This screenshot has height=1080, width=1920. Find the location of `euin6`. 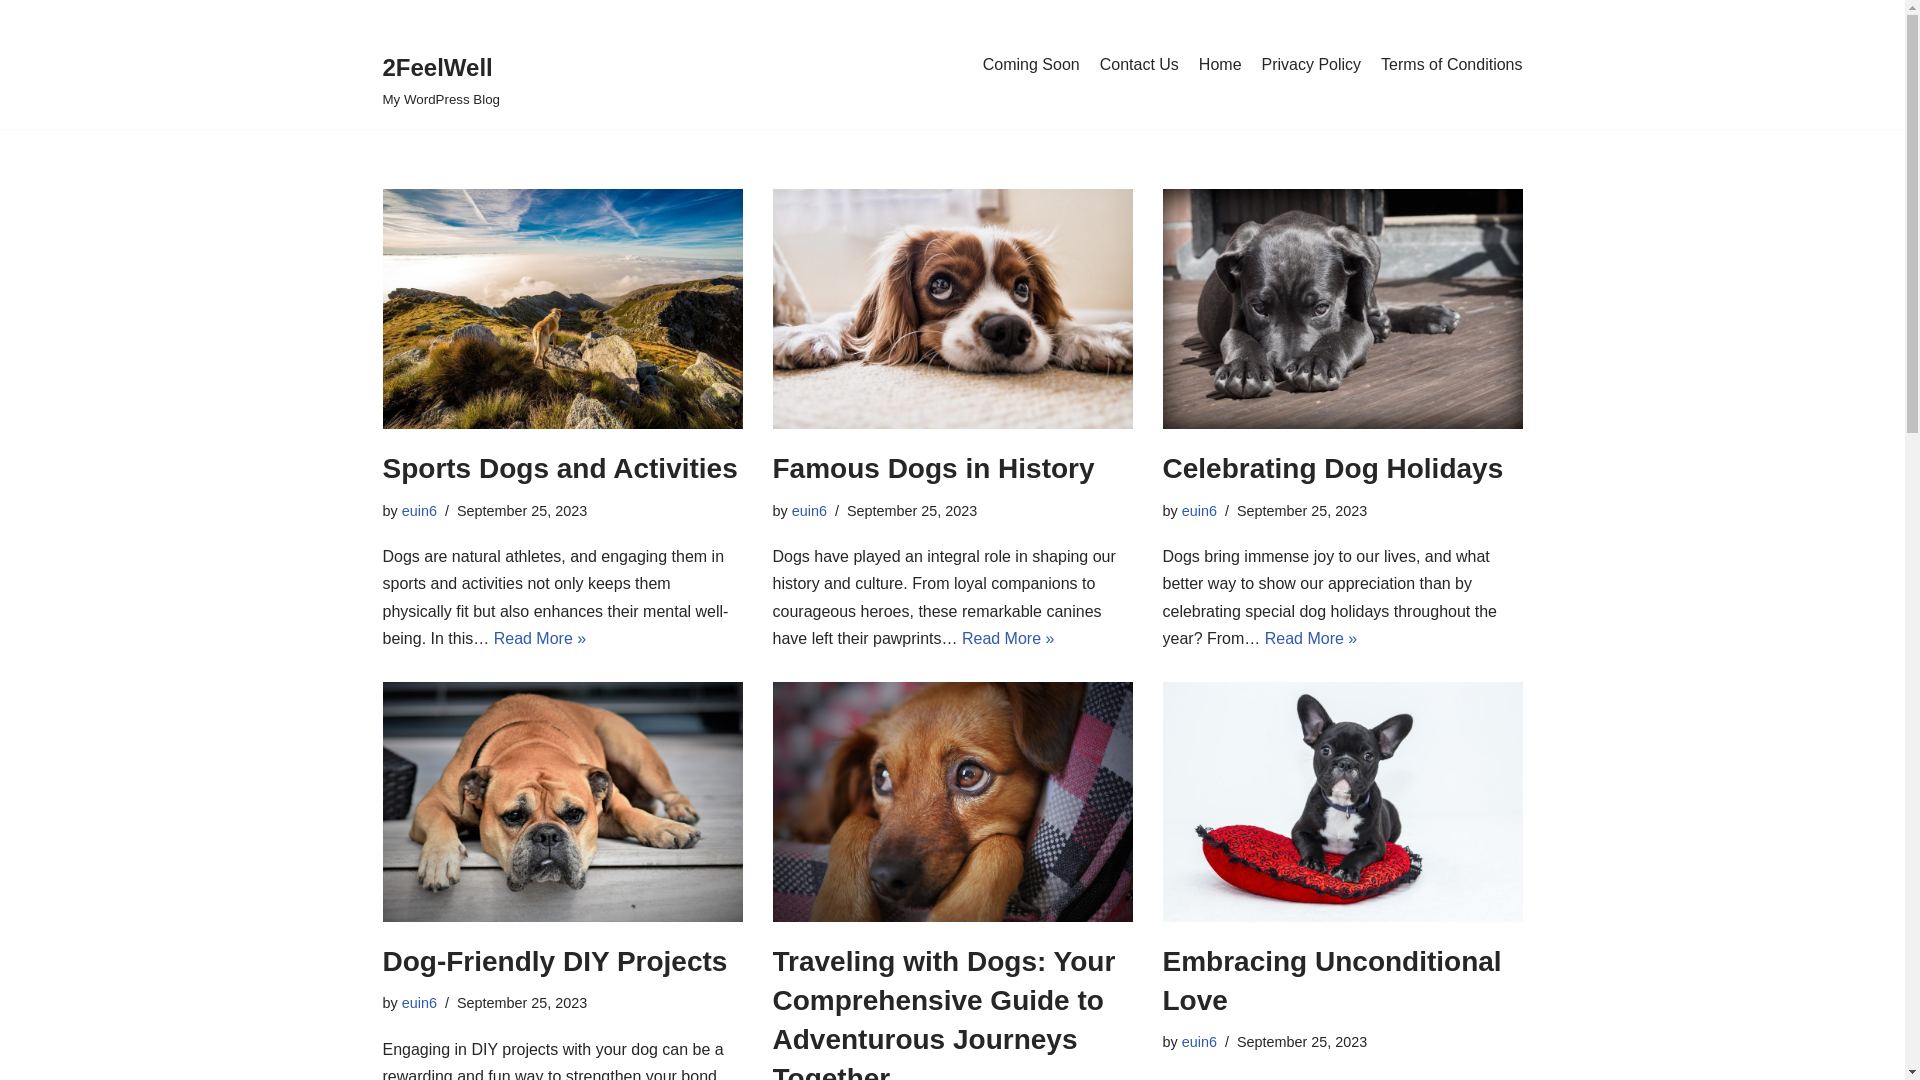

euin6 is located at coordinates (810, 511).